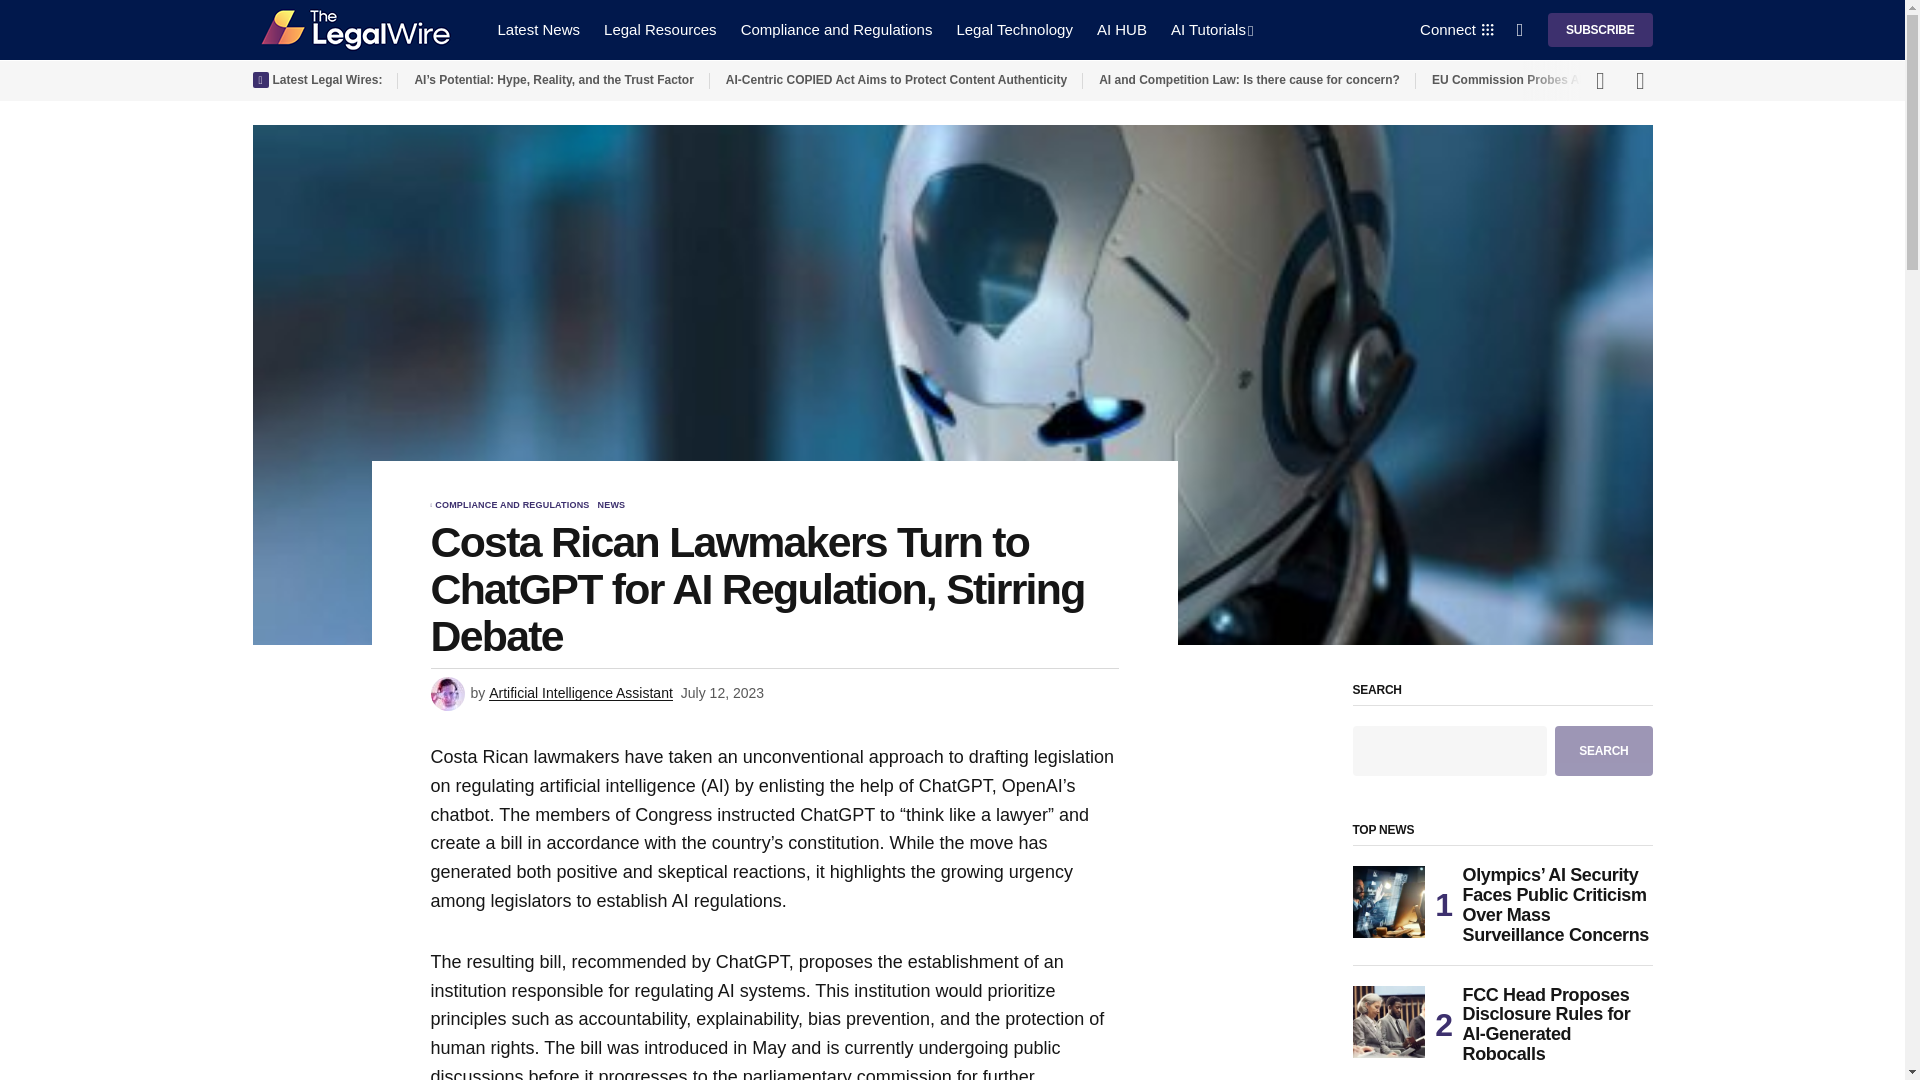 The image size is (1920, 1080). What do you see at coordinates (1212, 30) in the screenshot?
I see `AI Tutorials` at bounding box center [1212, 30].